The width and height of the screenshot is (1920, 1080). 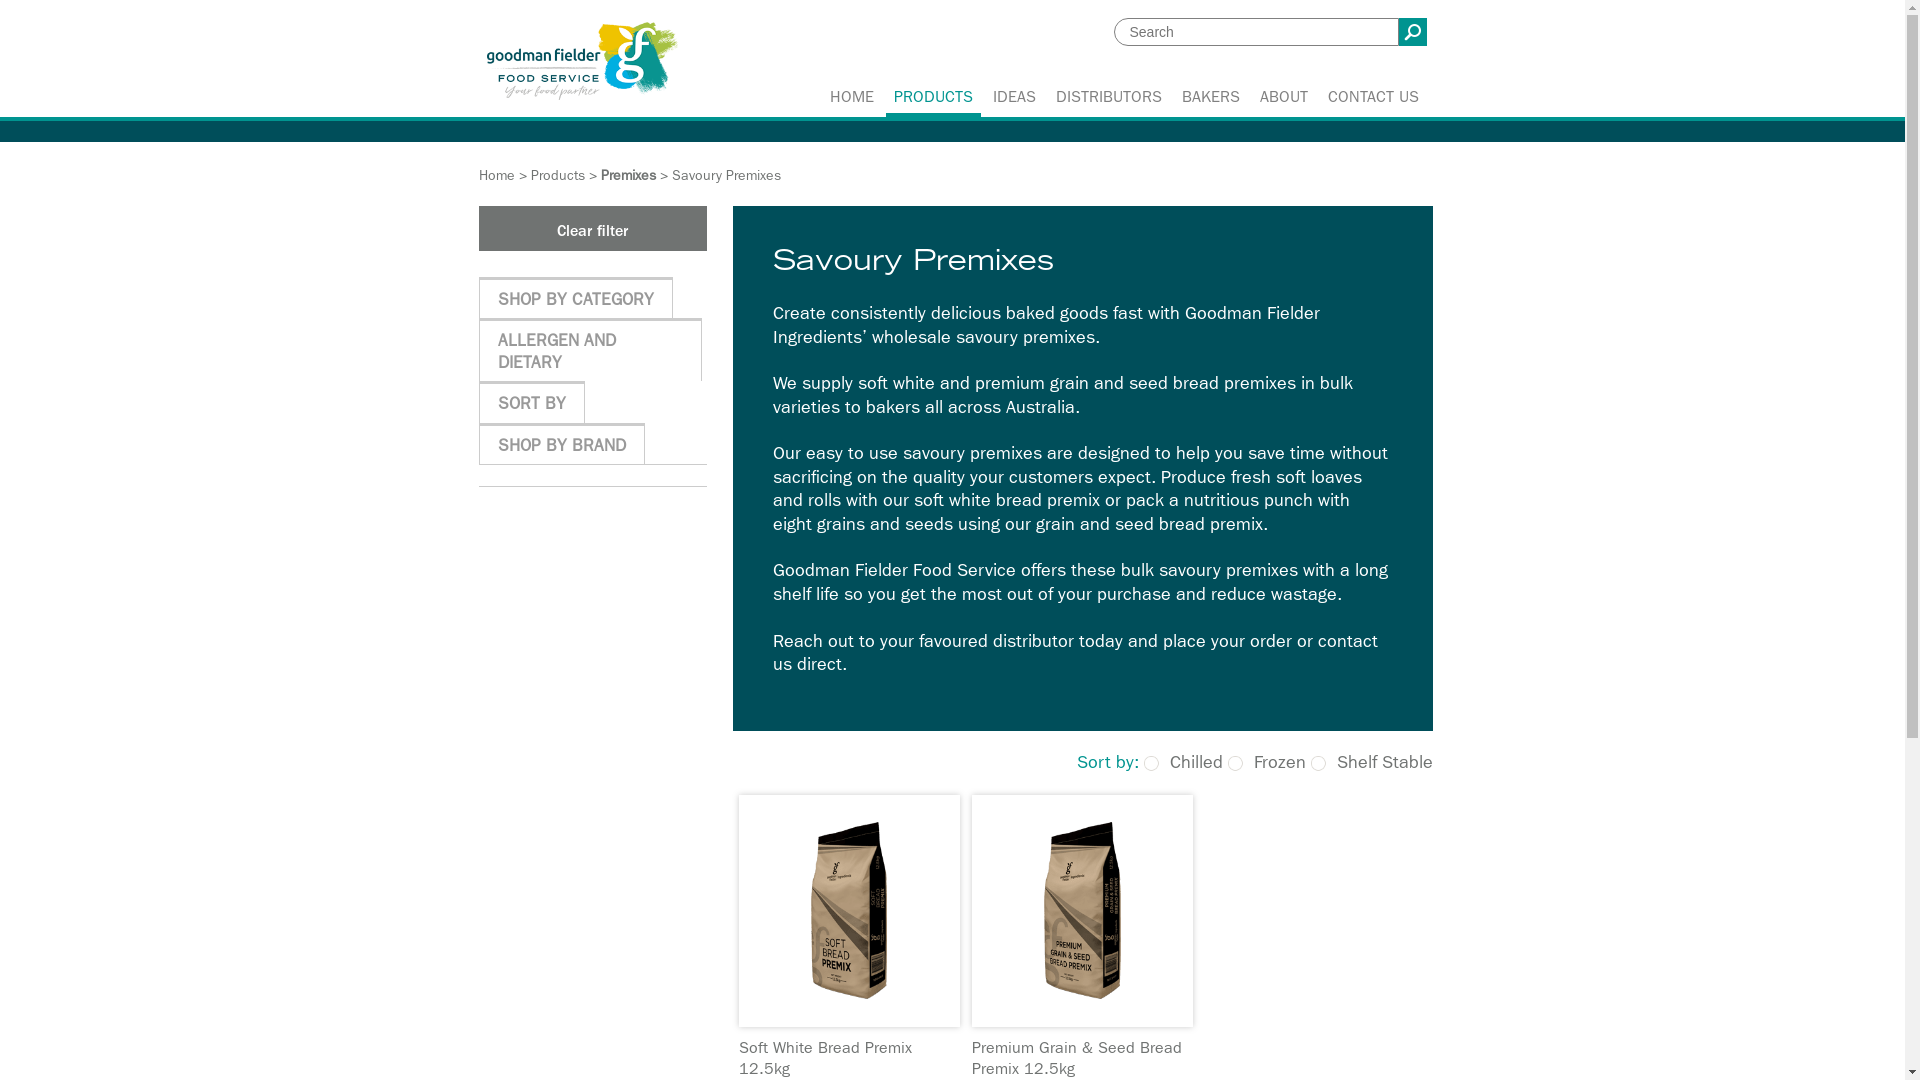 I want to click on ABOUT, so click(x=1284, y=97).